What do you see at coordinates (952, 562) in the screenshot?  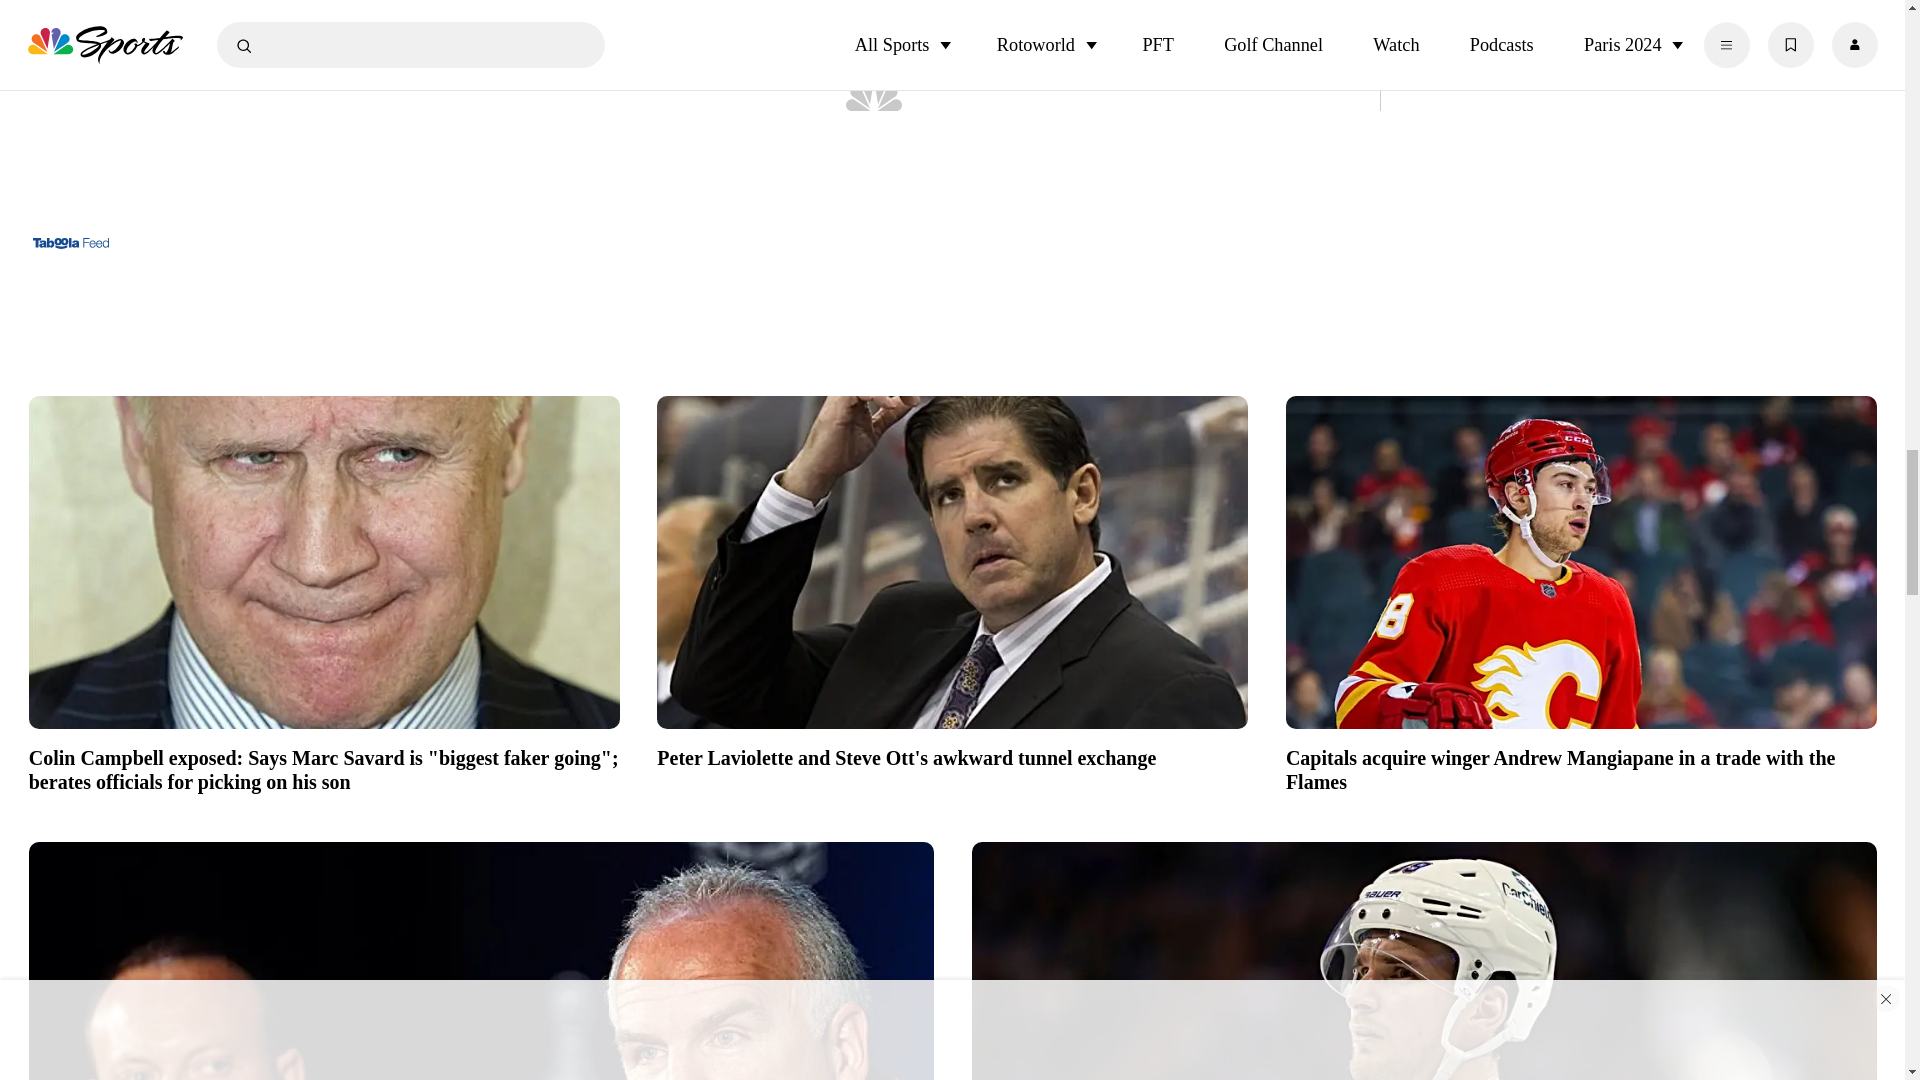 I see `Peter Laviolette and Steve Ott's awkward tunnel exchange` at bounding box center [952, 562].